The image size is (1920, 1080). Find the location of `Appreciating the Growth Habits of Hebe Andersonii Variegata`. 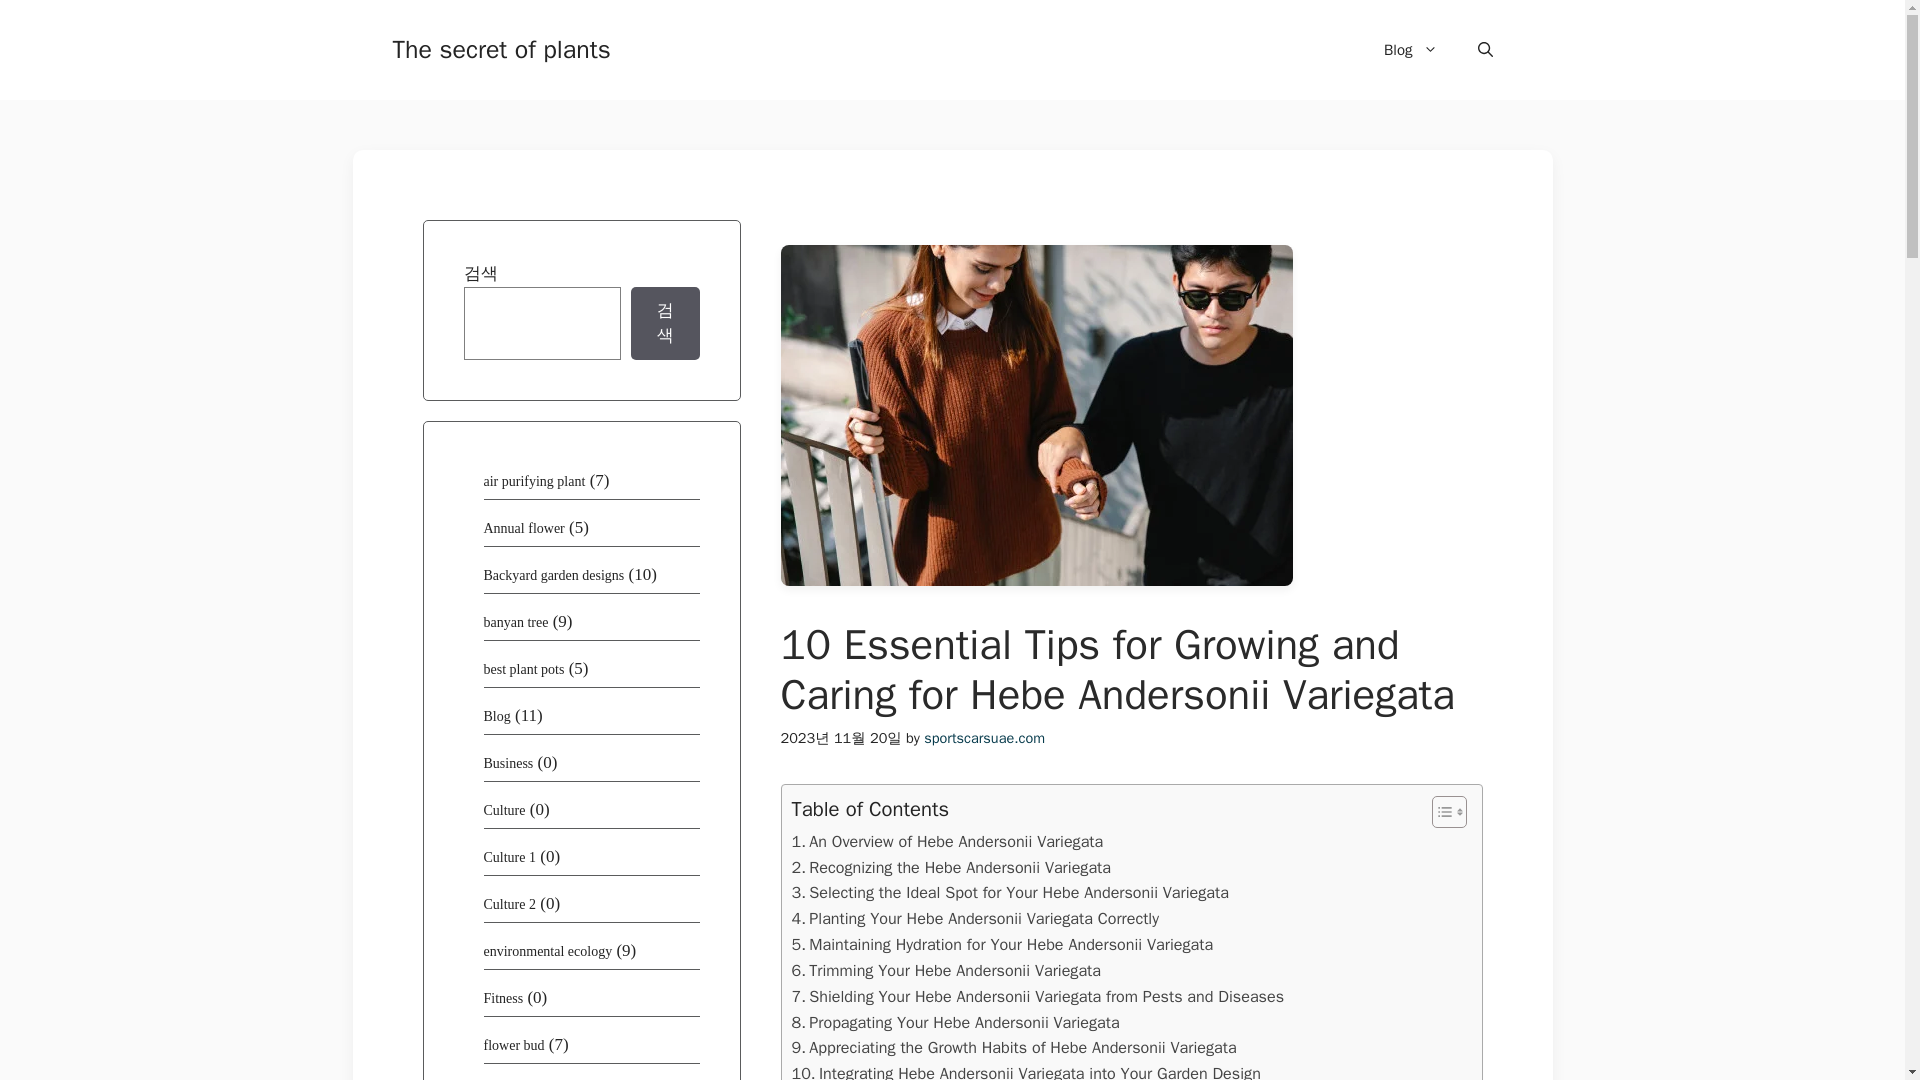

Appreciating the Growth Habits of Hebe Andersonii Variegata is located at coordinates (1014, 1047).